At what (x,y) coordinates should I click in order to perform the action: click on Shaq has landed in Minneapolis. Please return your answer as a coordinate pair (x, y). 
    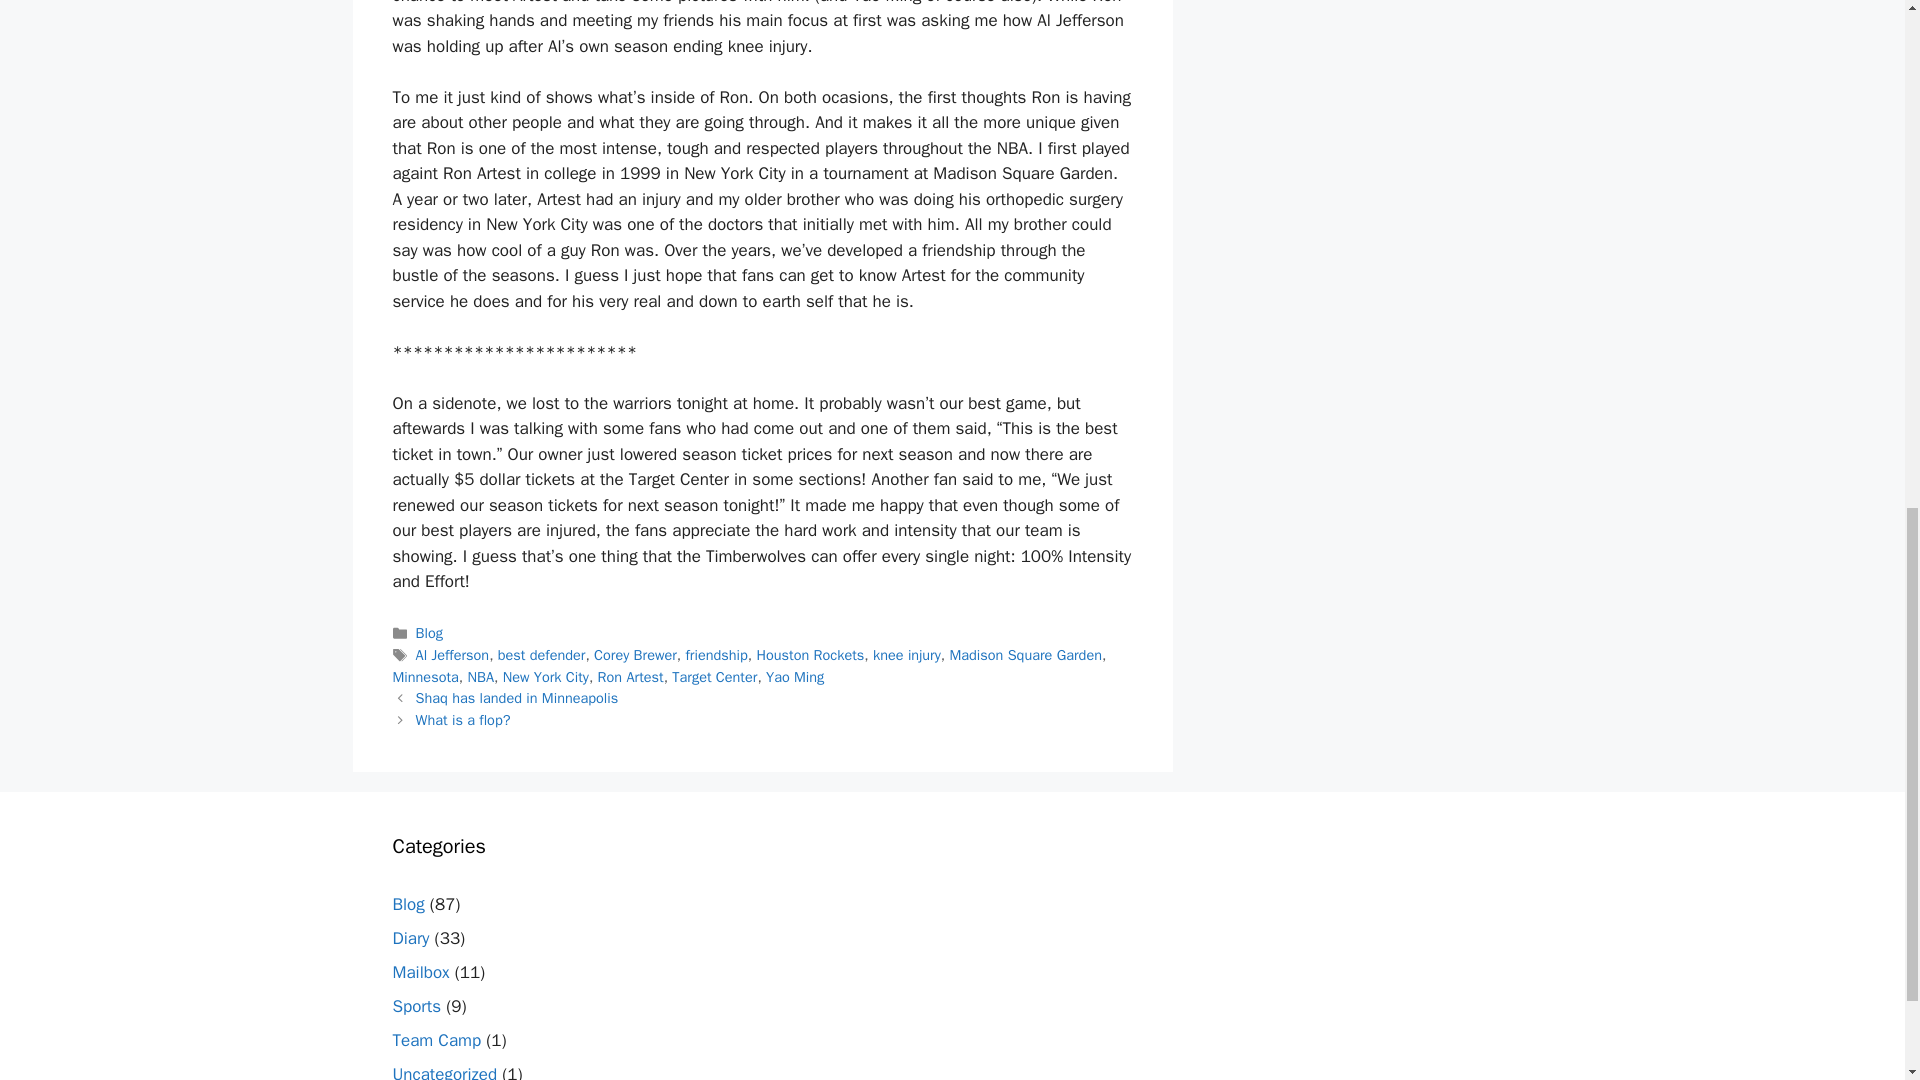
    Looking at the image, I should click on (517, 698).